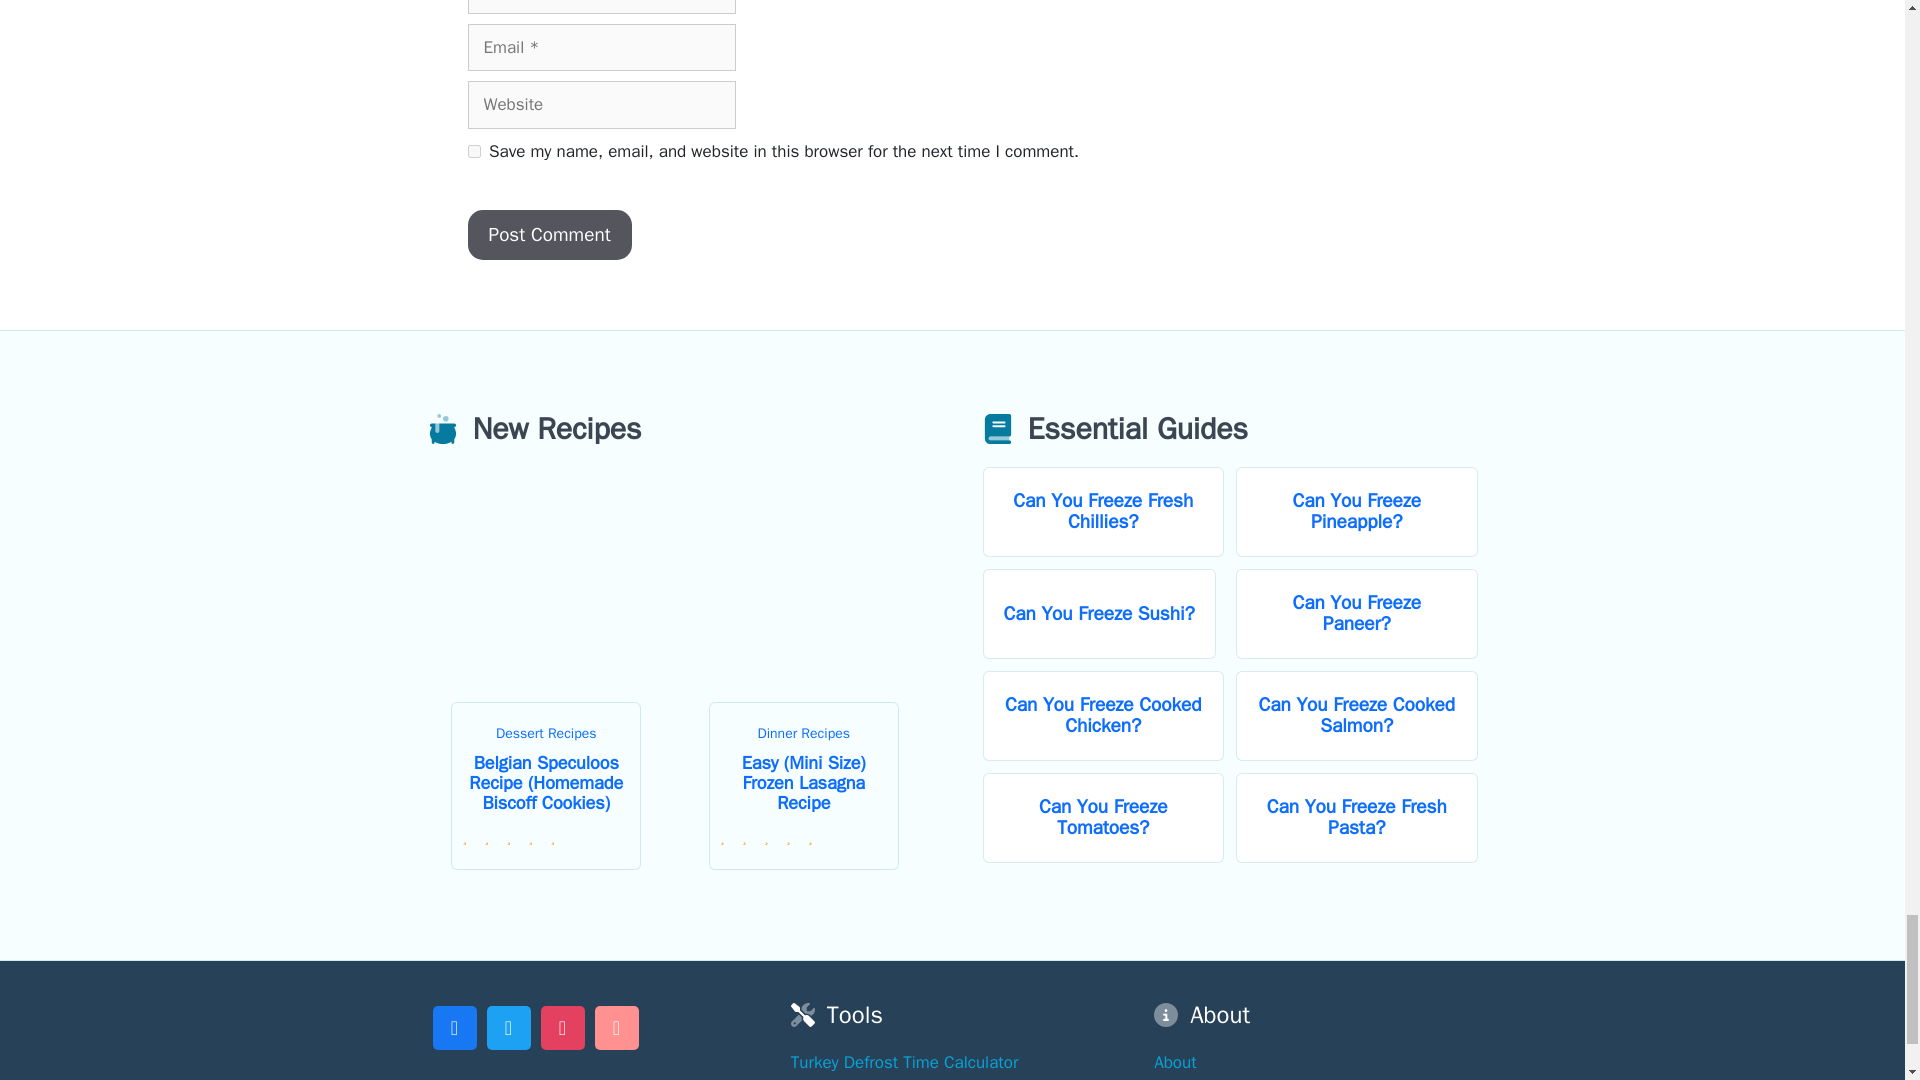 The height and width of the screenshot is (1080, 1920). I want to click on yes, so click(474, 150).